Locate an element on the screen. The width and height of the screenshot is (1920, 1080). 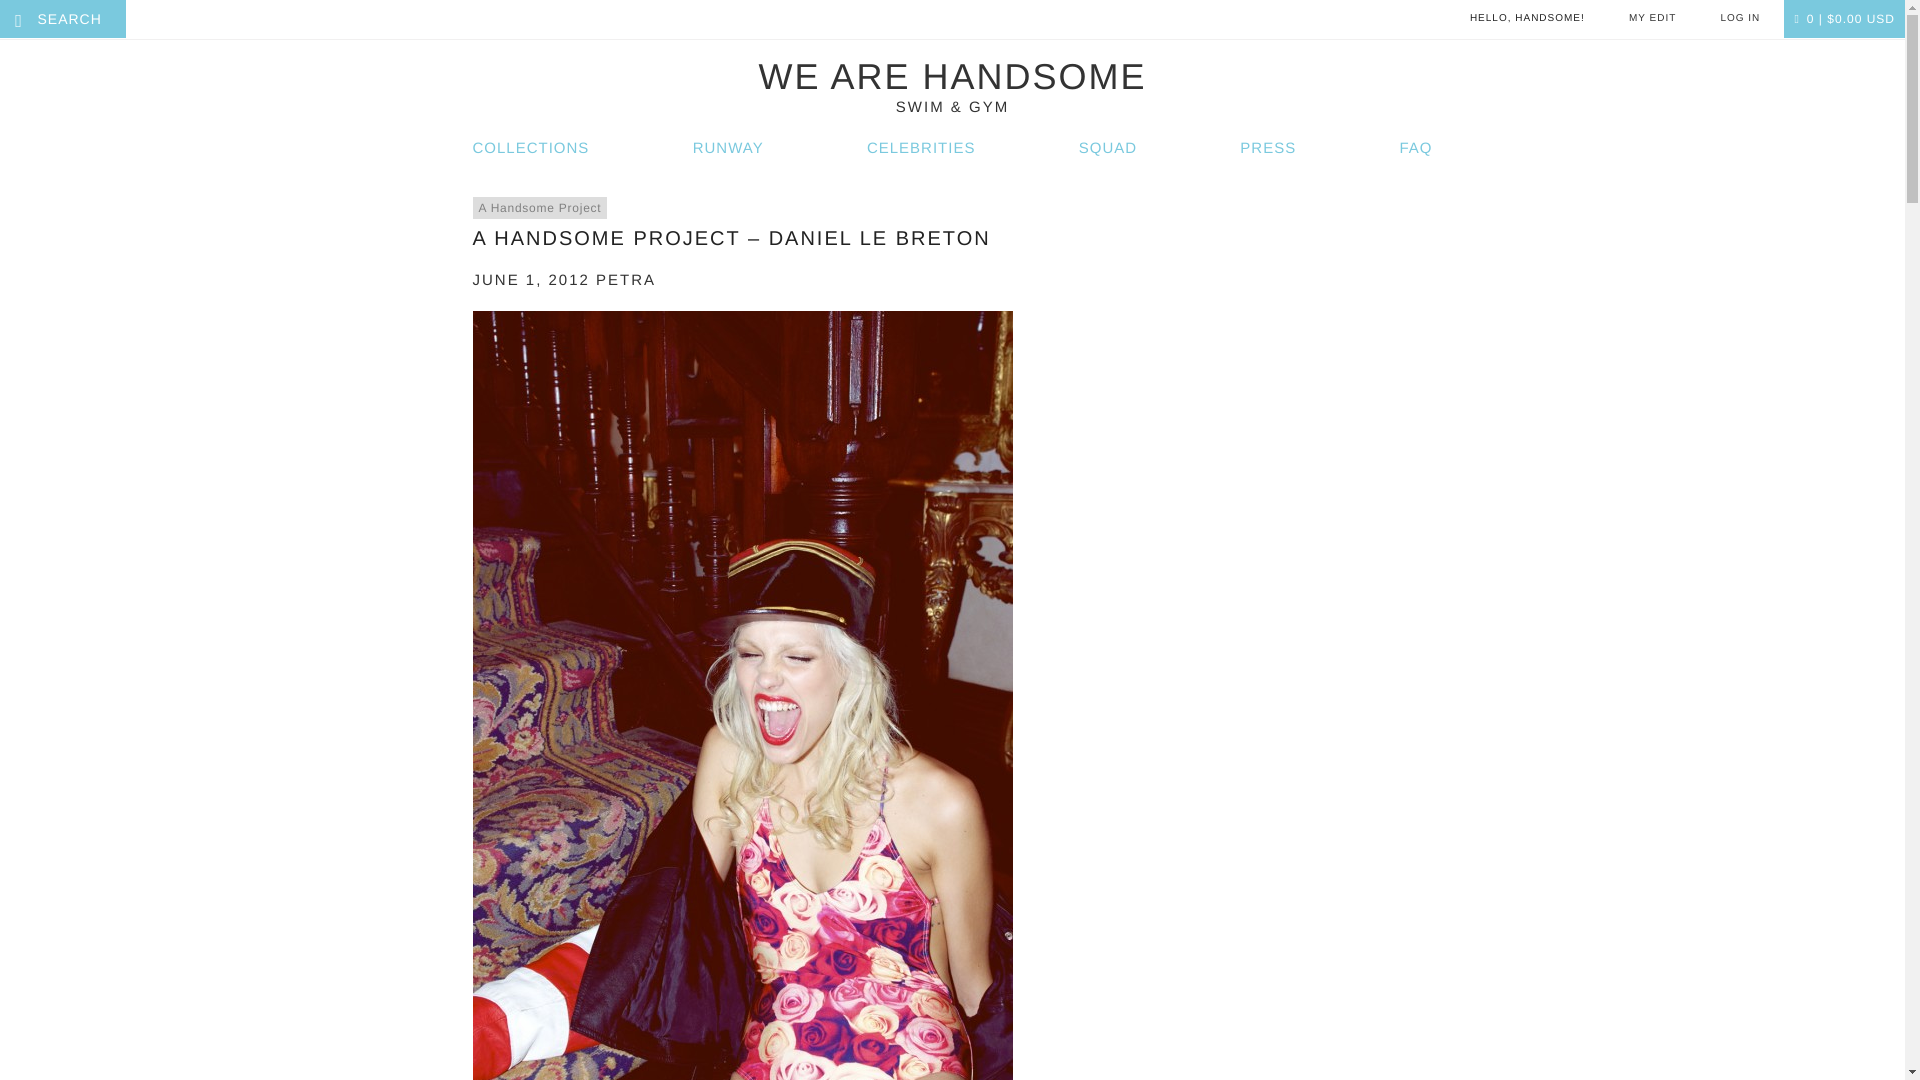
FAQ is located at coordinates (1416, 148).